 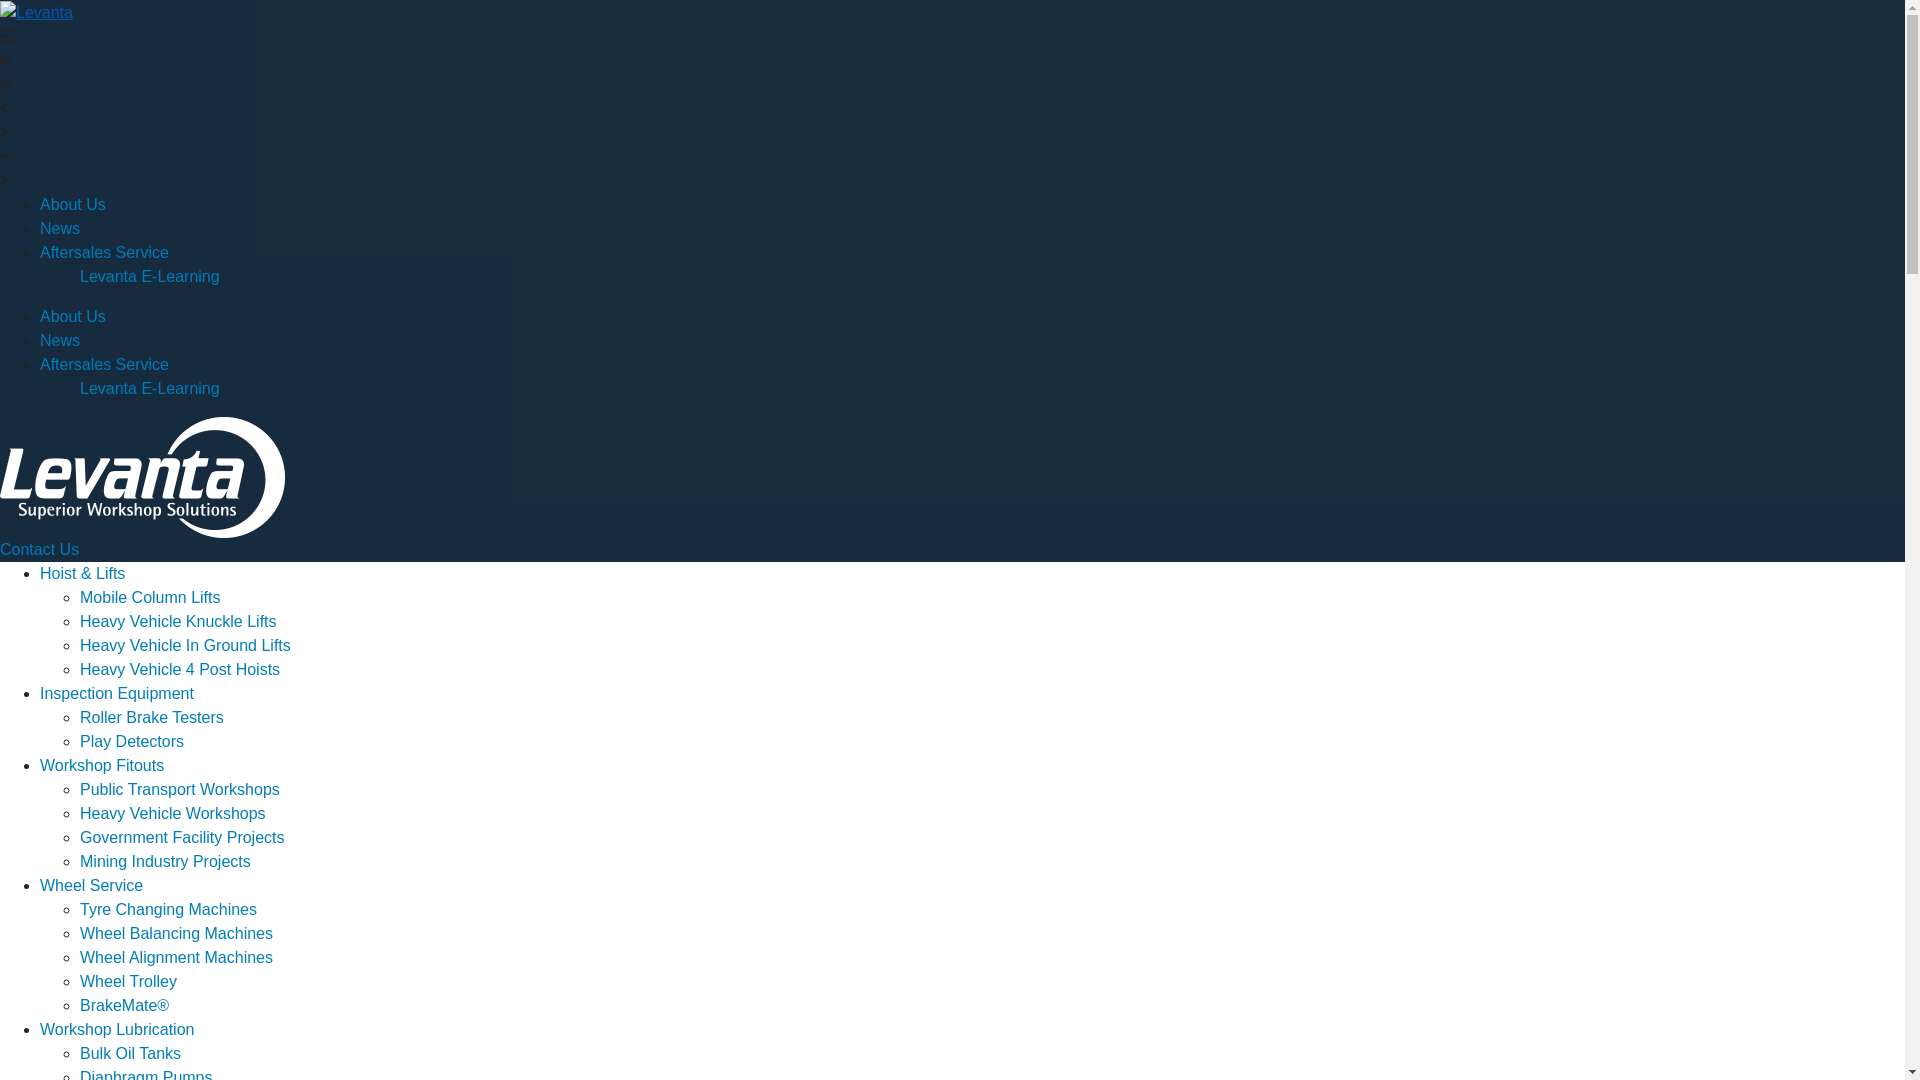 What do you see at coordinates (60, 228) in the screenshot?
I see `News` at bounding box center [60, 228].